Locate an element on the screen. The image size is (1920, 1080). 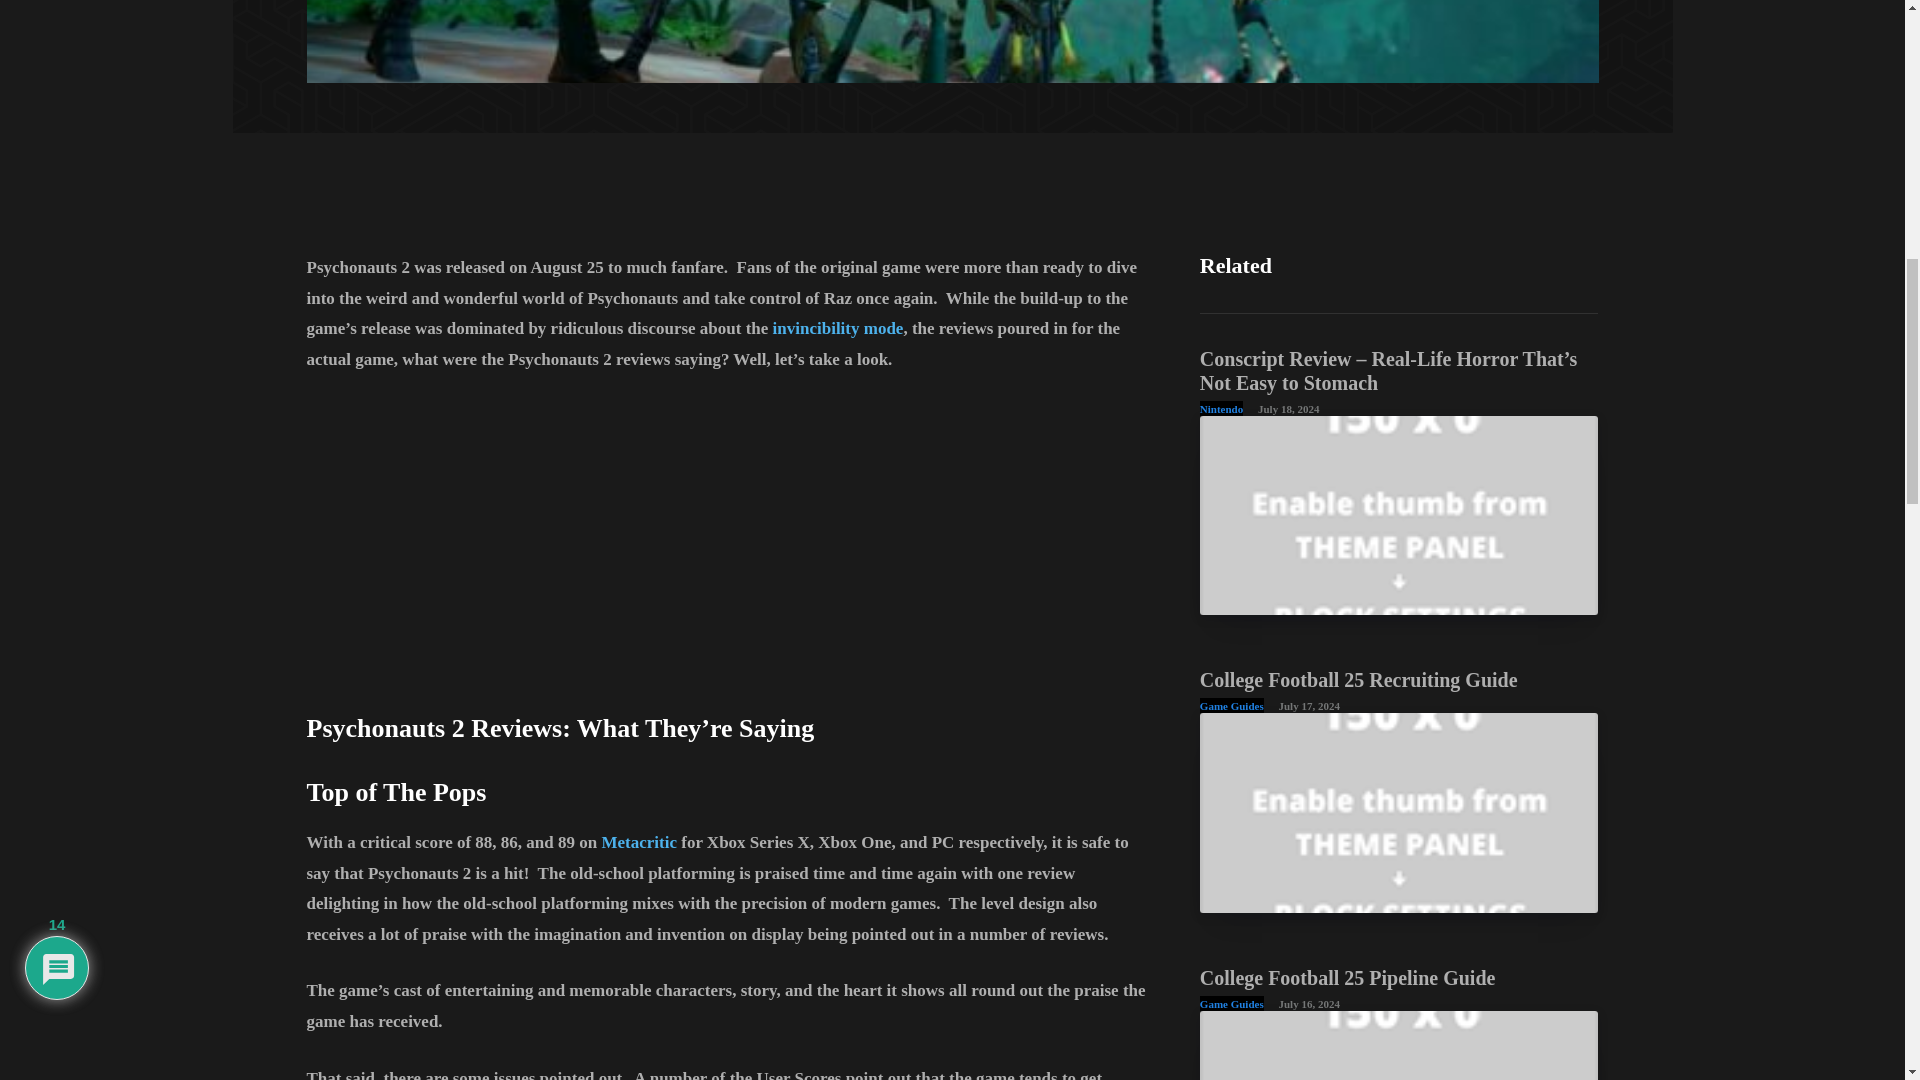
College Football 25 Pipeline Guide is located at coordinates (1400, 1045).